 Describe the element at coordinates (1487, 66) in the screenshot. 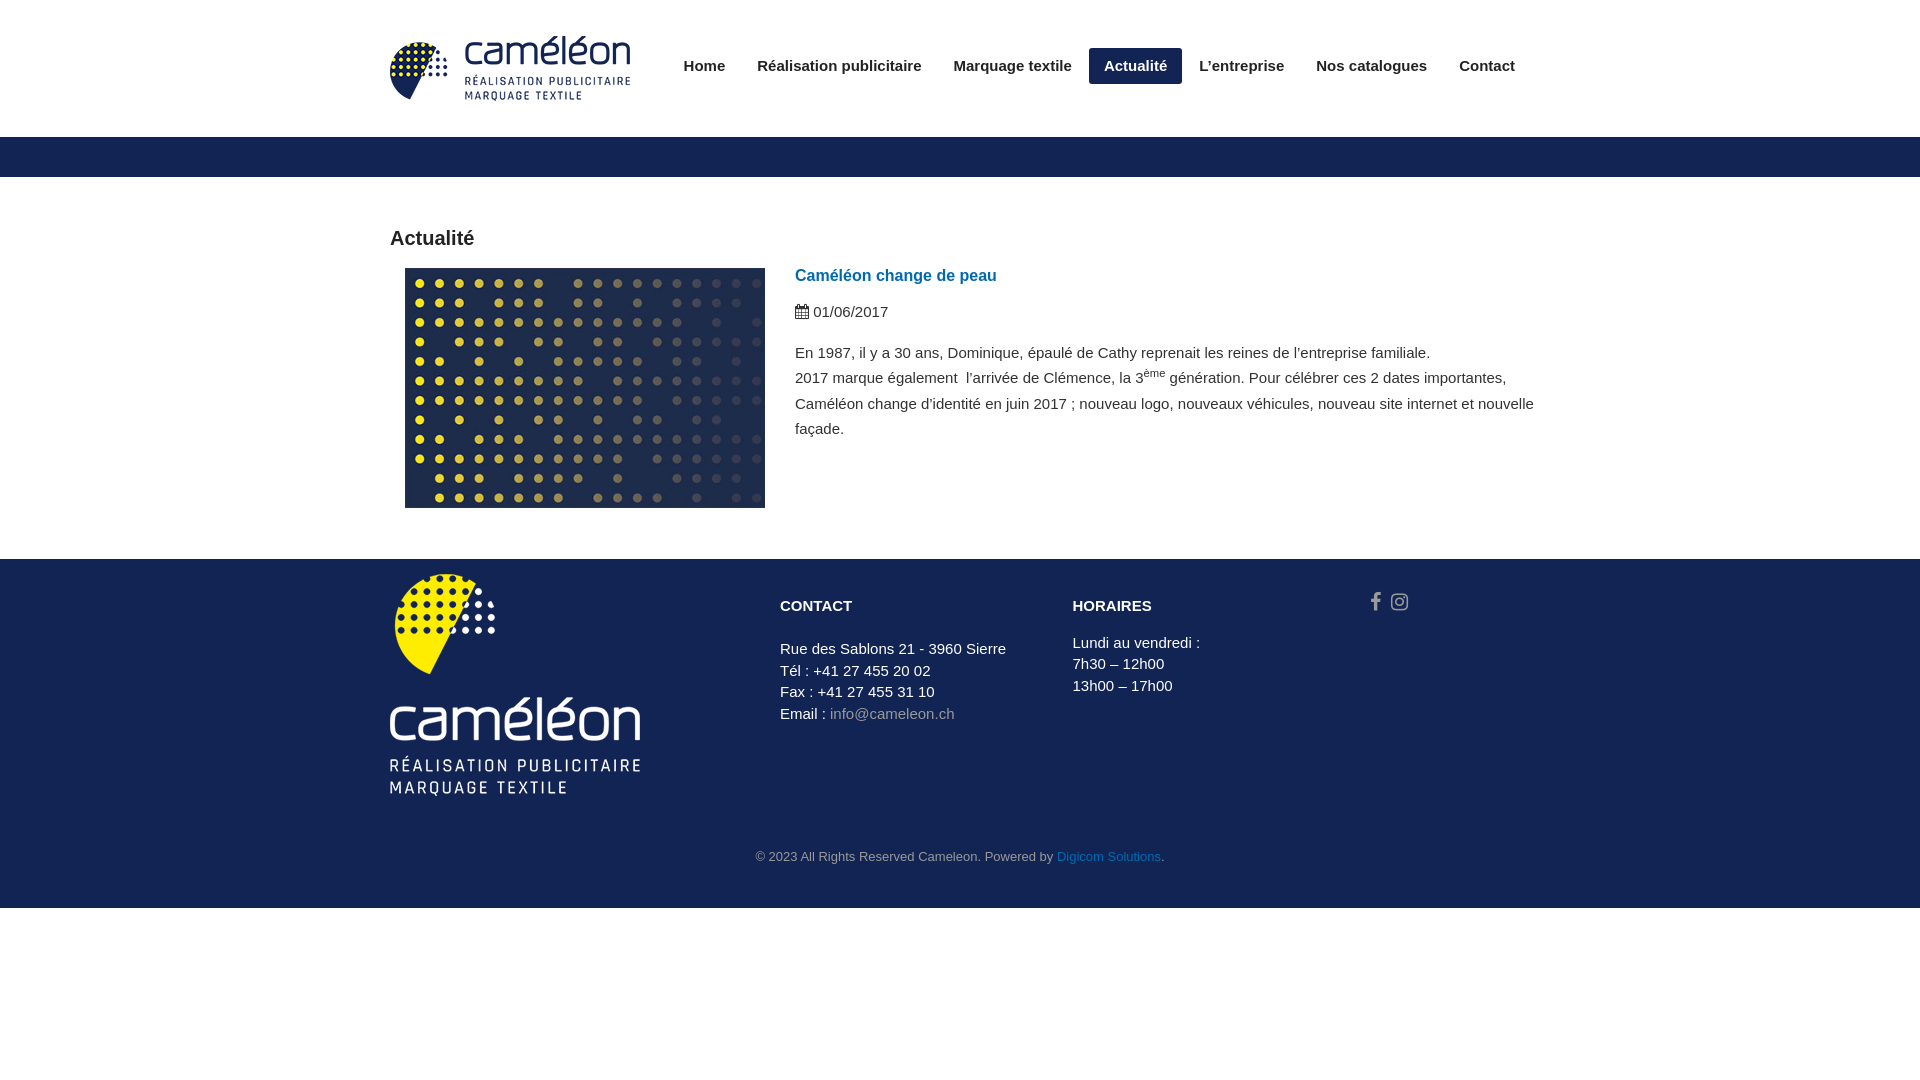

I see `Contact` at that location.